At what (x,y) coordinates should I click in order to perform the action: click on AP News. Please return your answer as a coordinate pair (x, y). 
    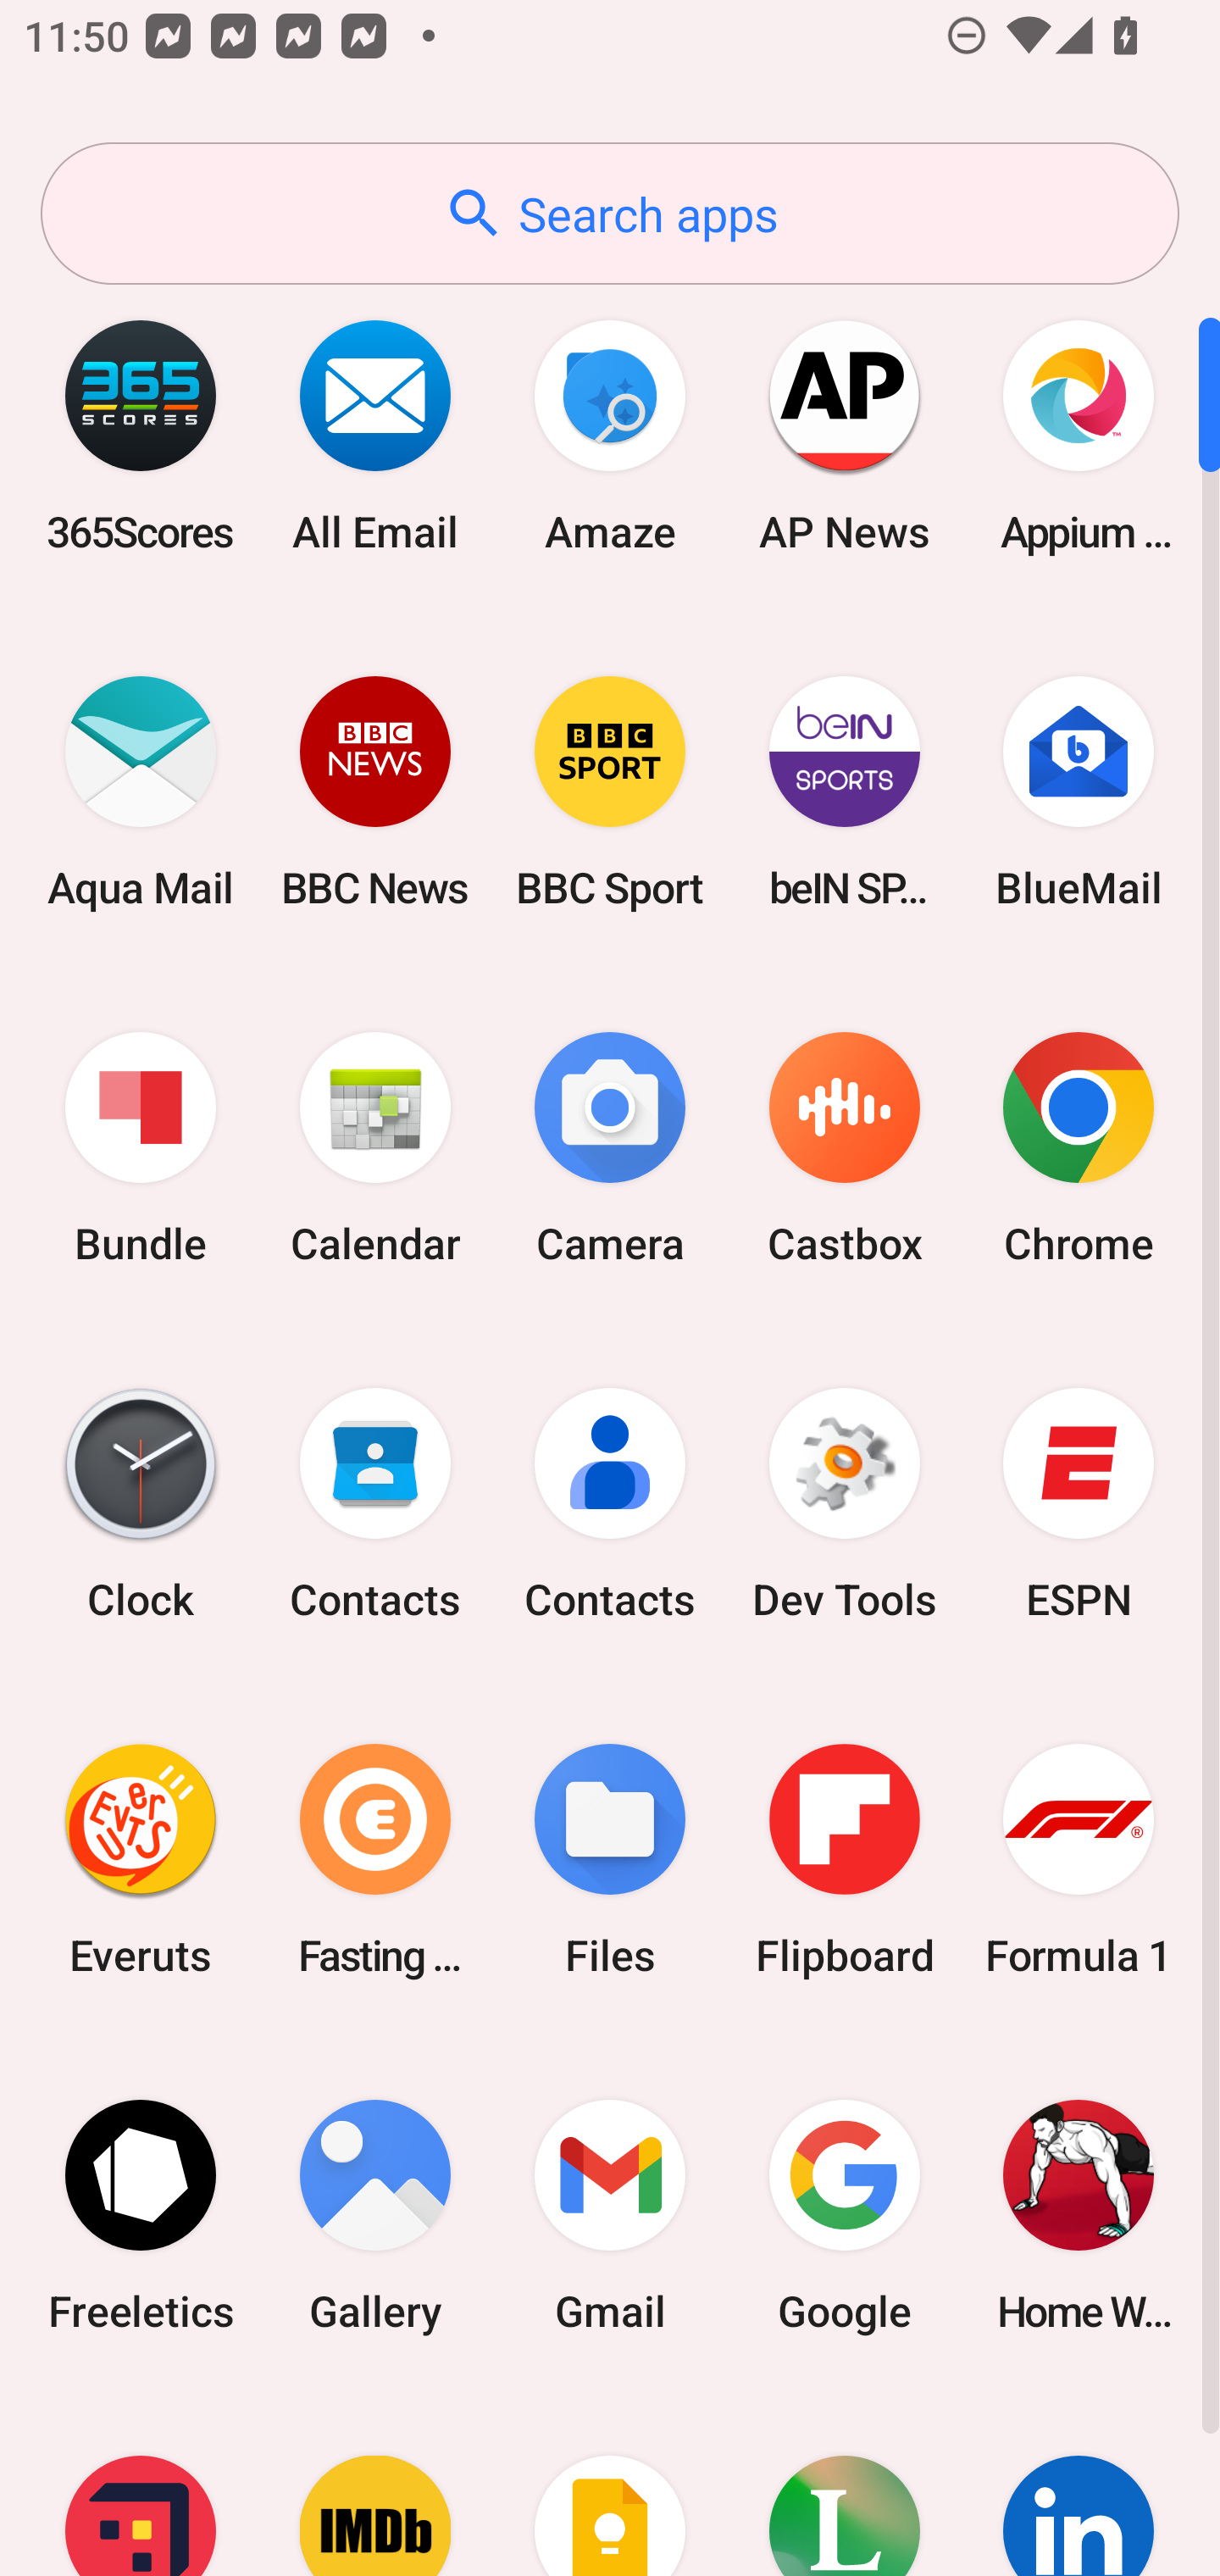
    Looking at the image, I should click on (844, 436).